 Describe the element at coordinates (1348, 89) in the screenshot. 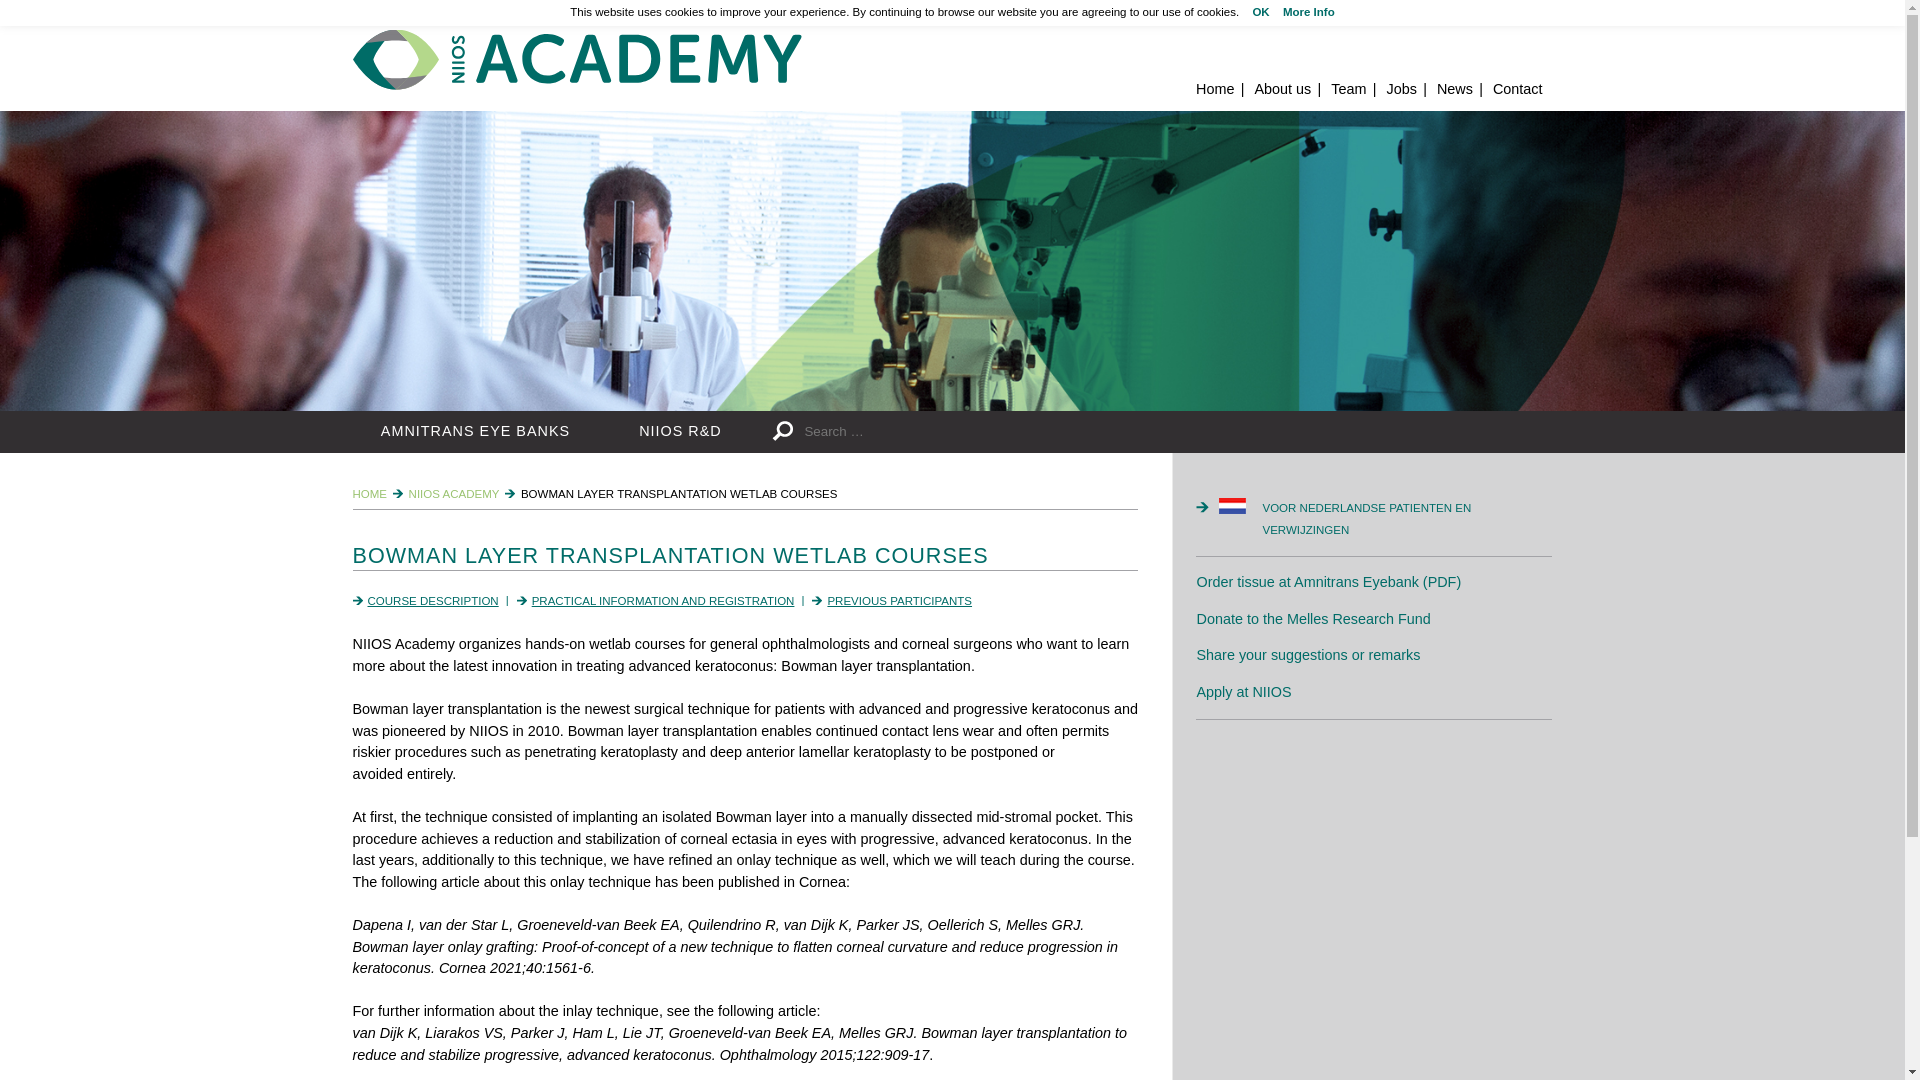

I see `Team` at that location.